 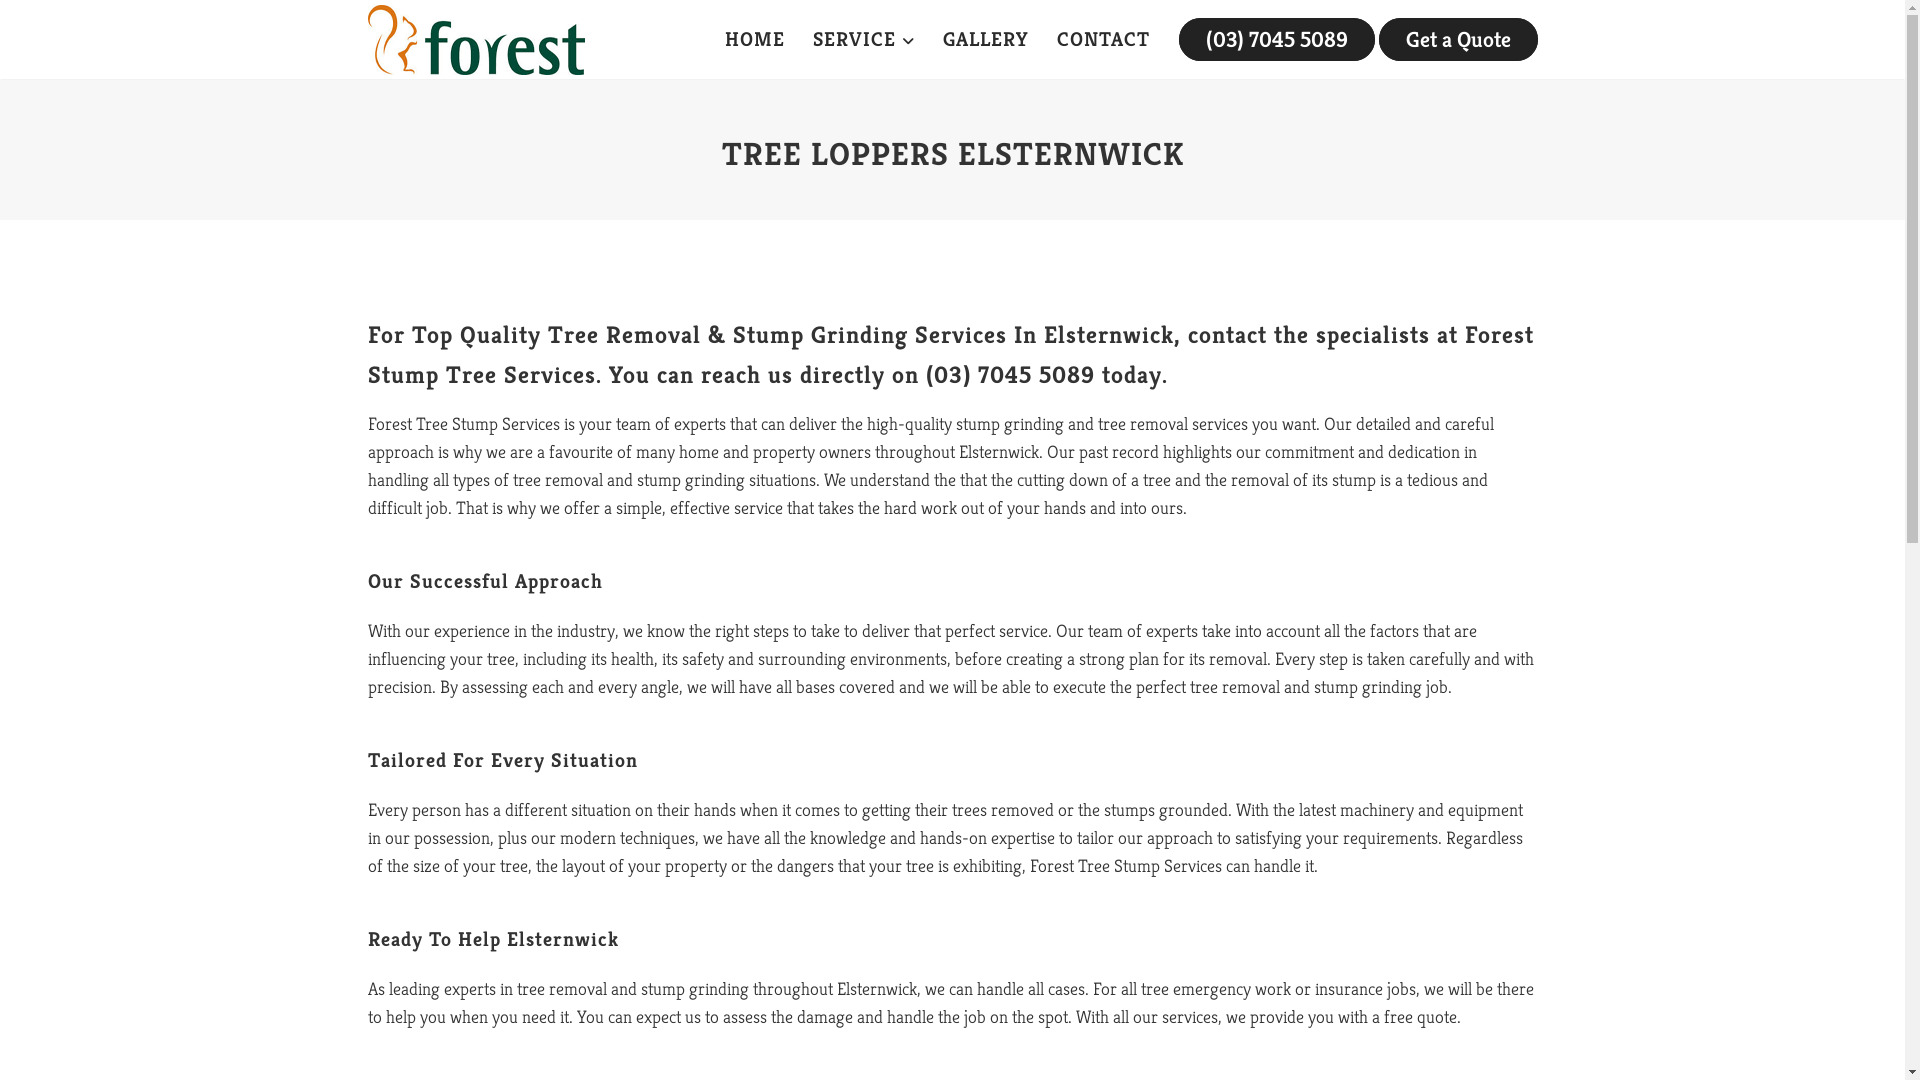 I want to click on Tree Removal, Stump Grinding, Tree Loppers | Forest Stump - , so click(x=476, y=40).